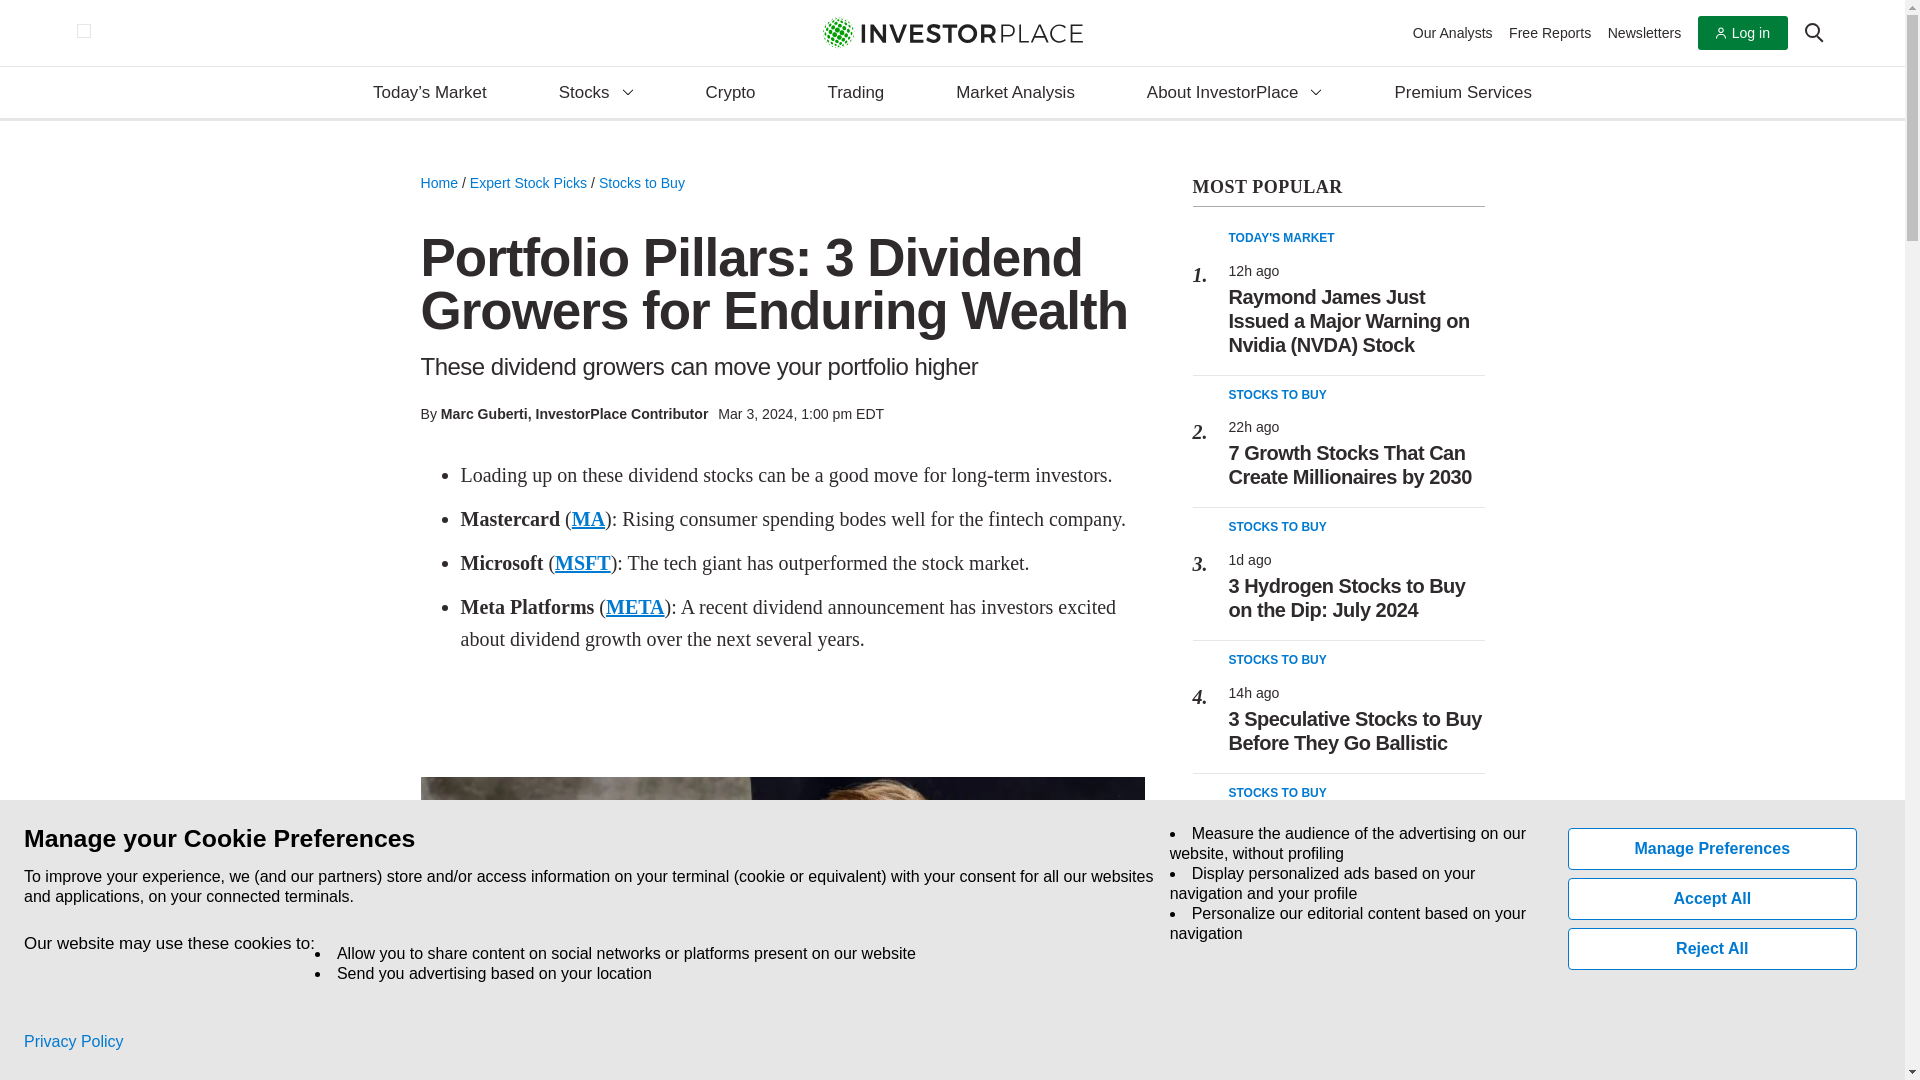 The height and width of the screenshot is (1080, 1920). Describe the element at coordinates (596, 93) in the screenshot. I see `Stocks` at that location.